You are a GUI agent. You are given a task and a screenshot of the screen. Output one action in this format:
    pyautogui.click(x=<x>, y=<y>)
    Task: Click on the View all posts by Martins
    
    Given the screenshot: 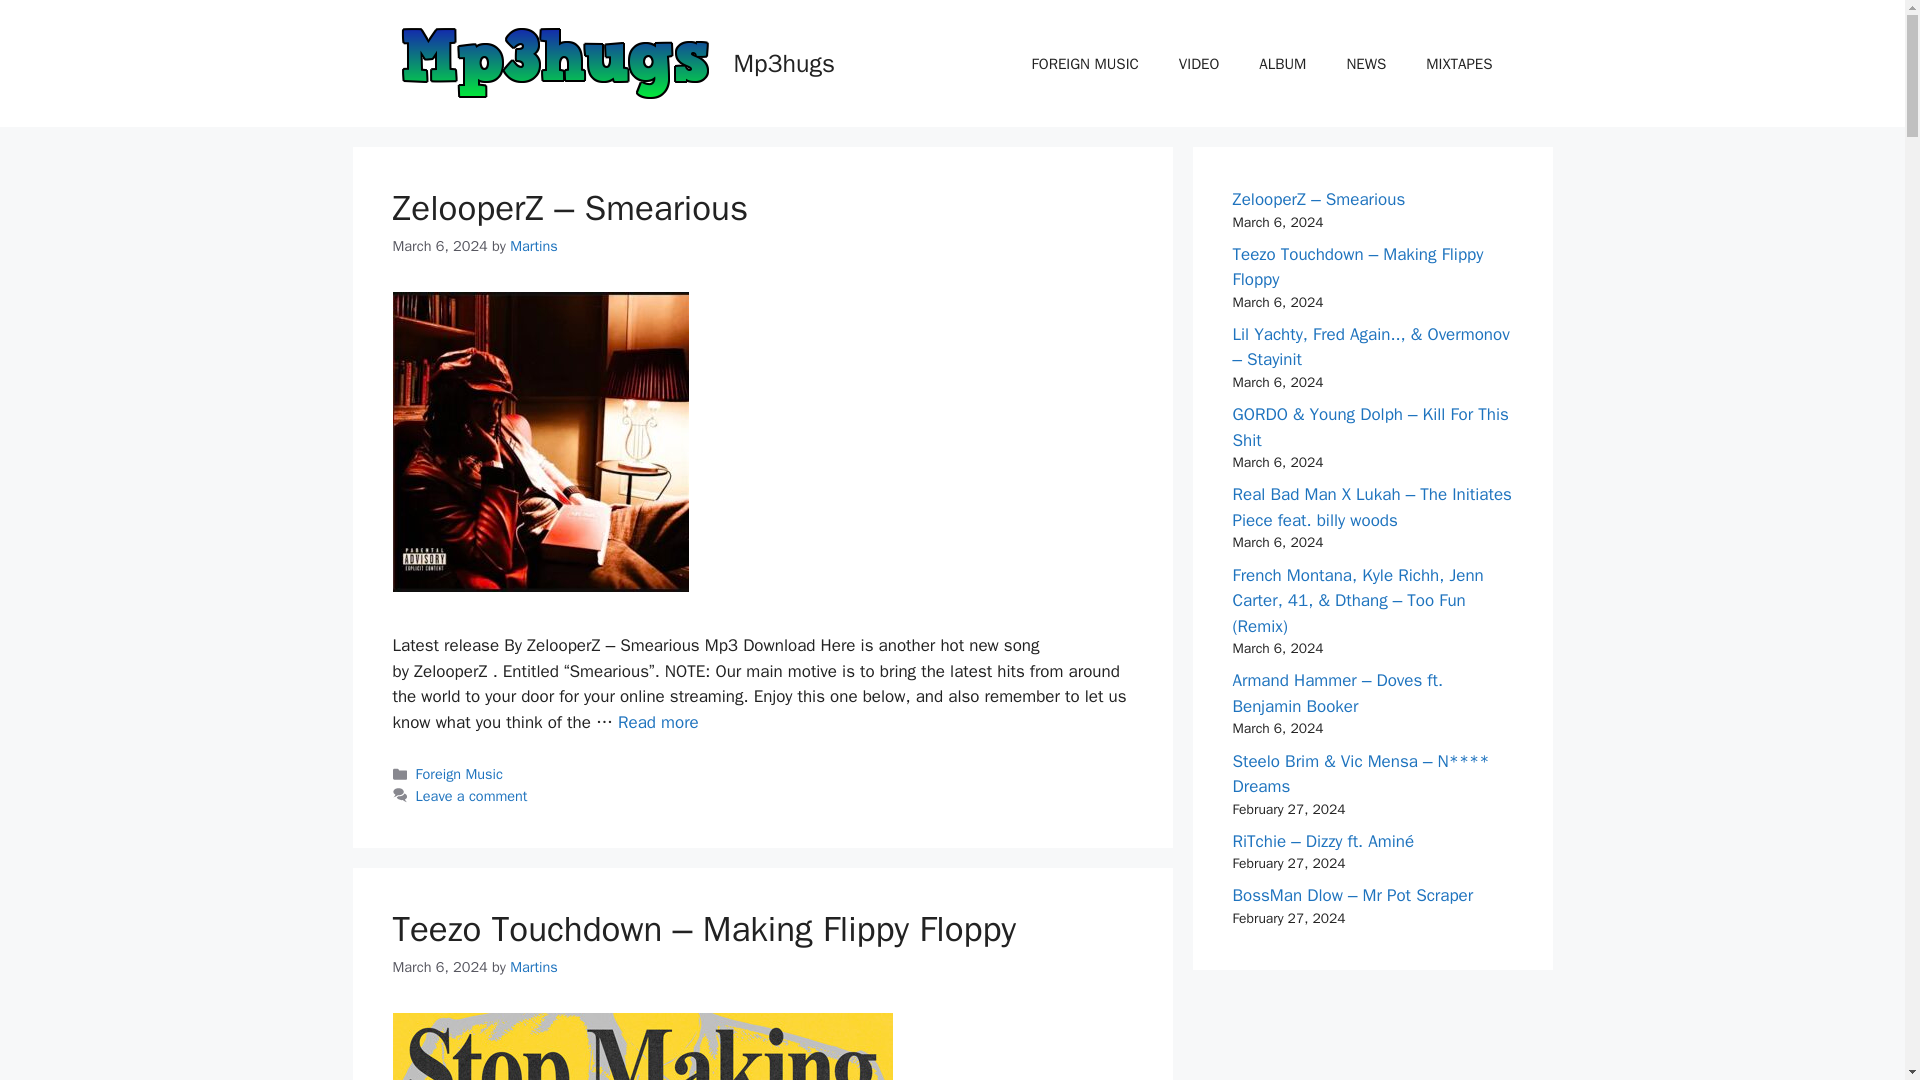 What is the action you would take?
    pyautogui.click(x=534, y=245)
    